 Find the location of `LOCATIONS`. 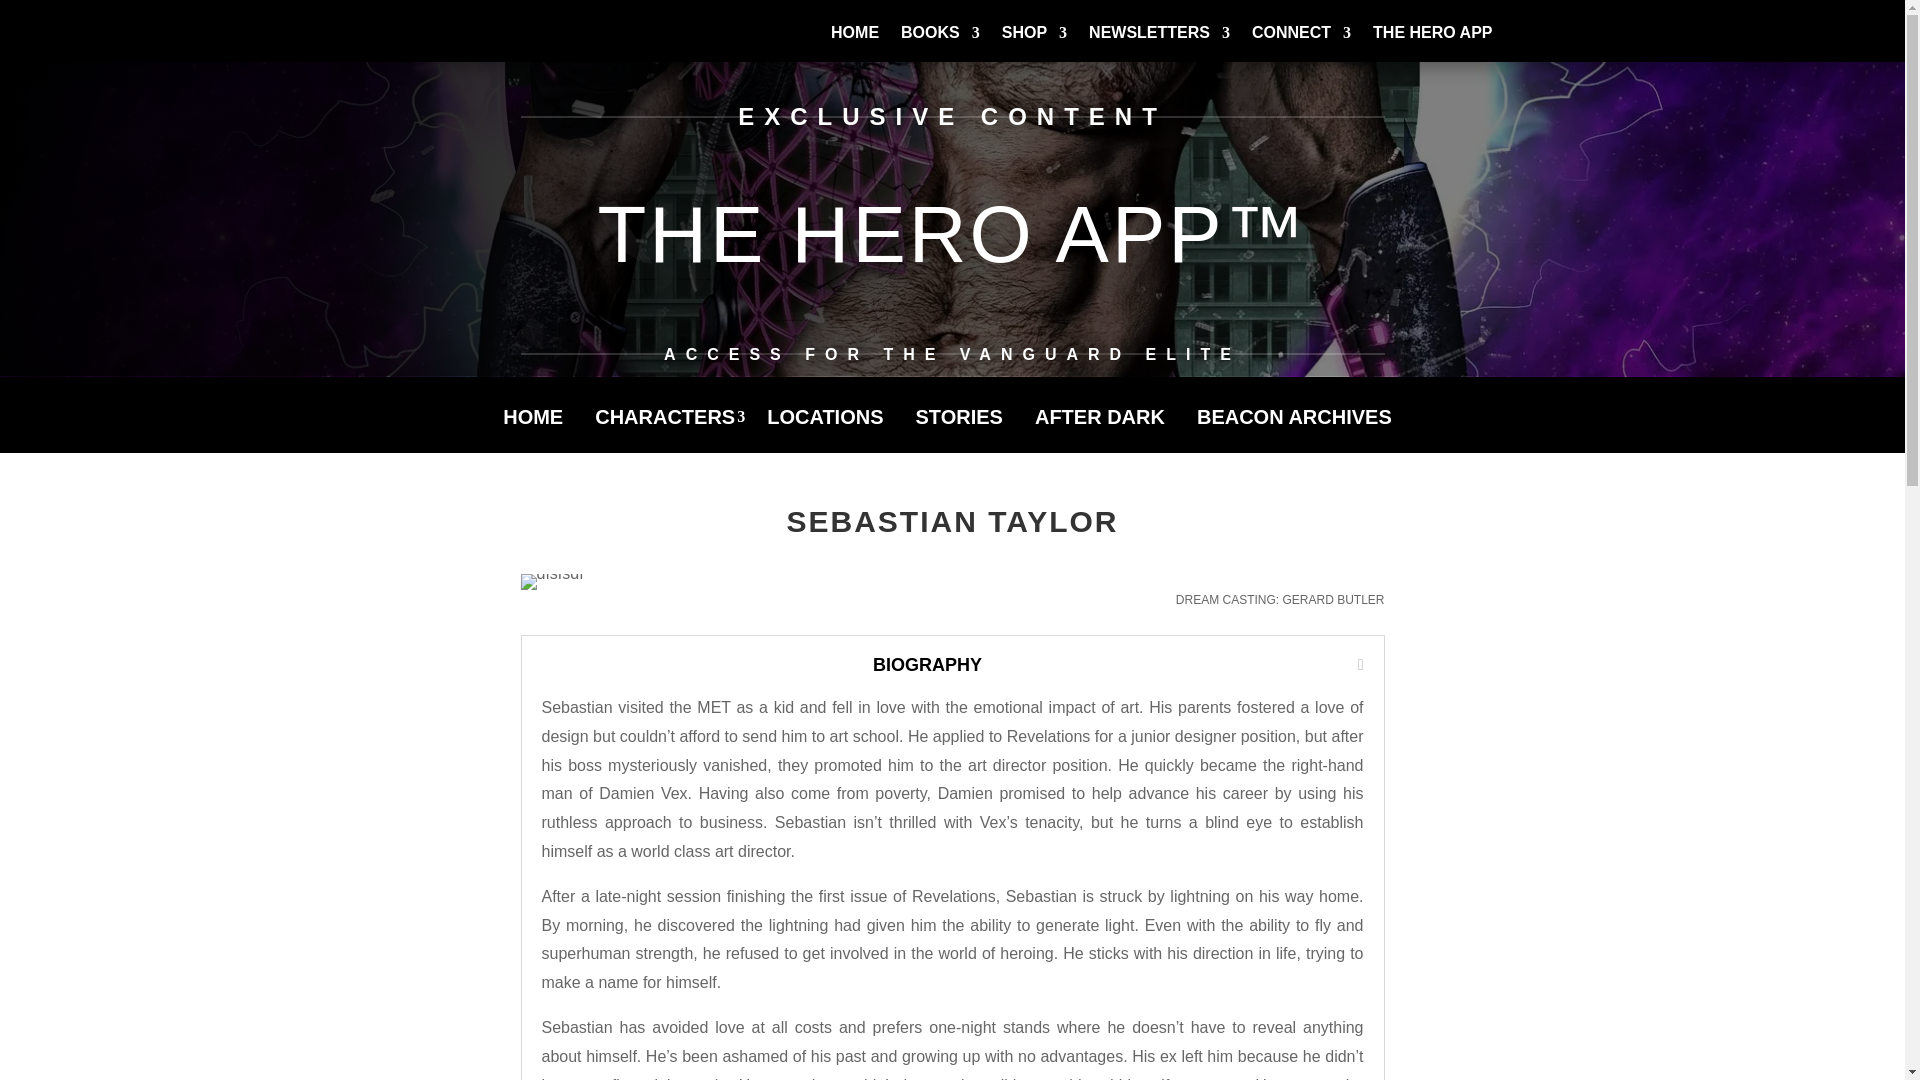

LOCATIONS is located at coordinates (829, 431).